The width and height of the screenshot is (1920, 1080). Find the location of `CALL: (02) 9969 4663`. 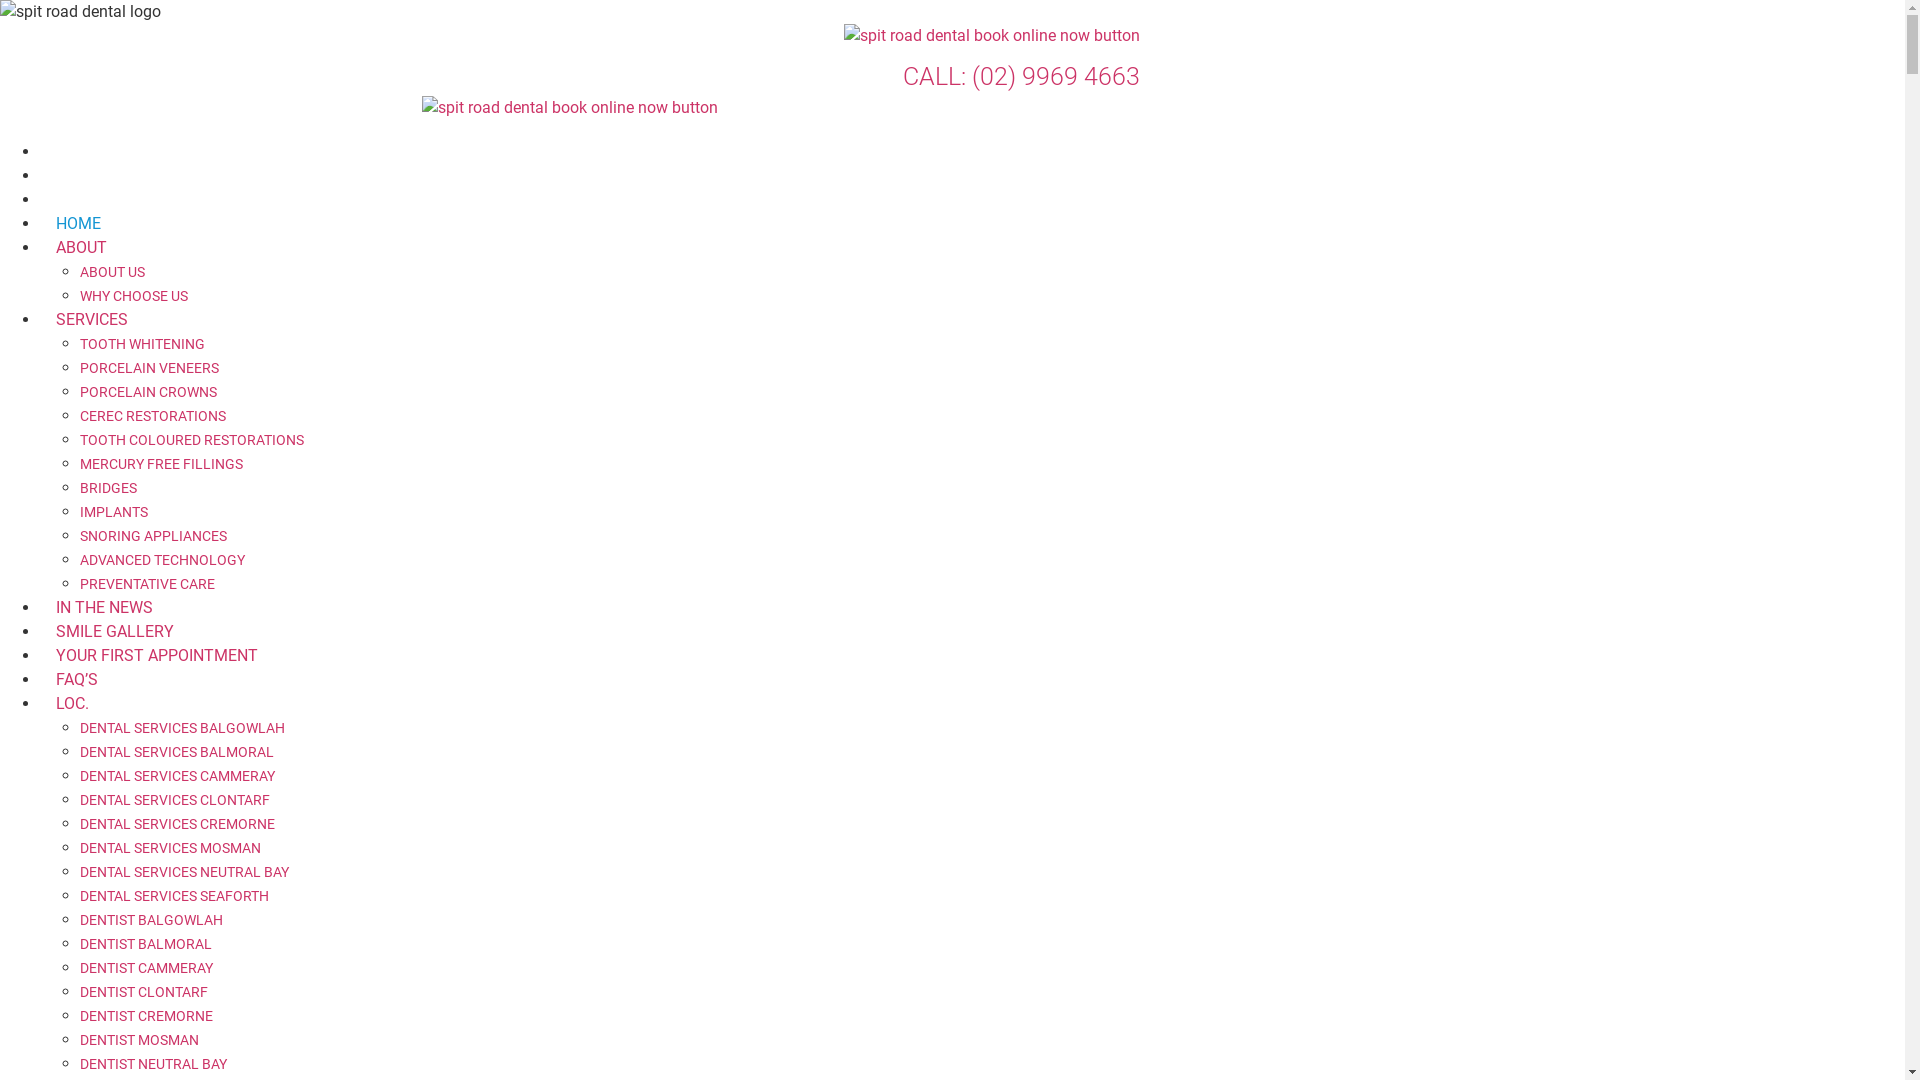

CALL: (02) 9969 4663 is located at coordinates (1022, 76).